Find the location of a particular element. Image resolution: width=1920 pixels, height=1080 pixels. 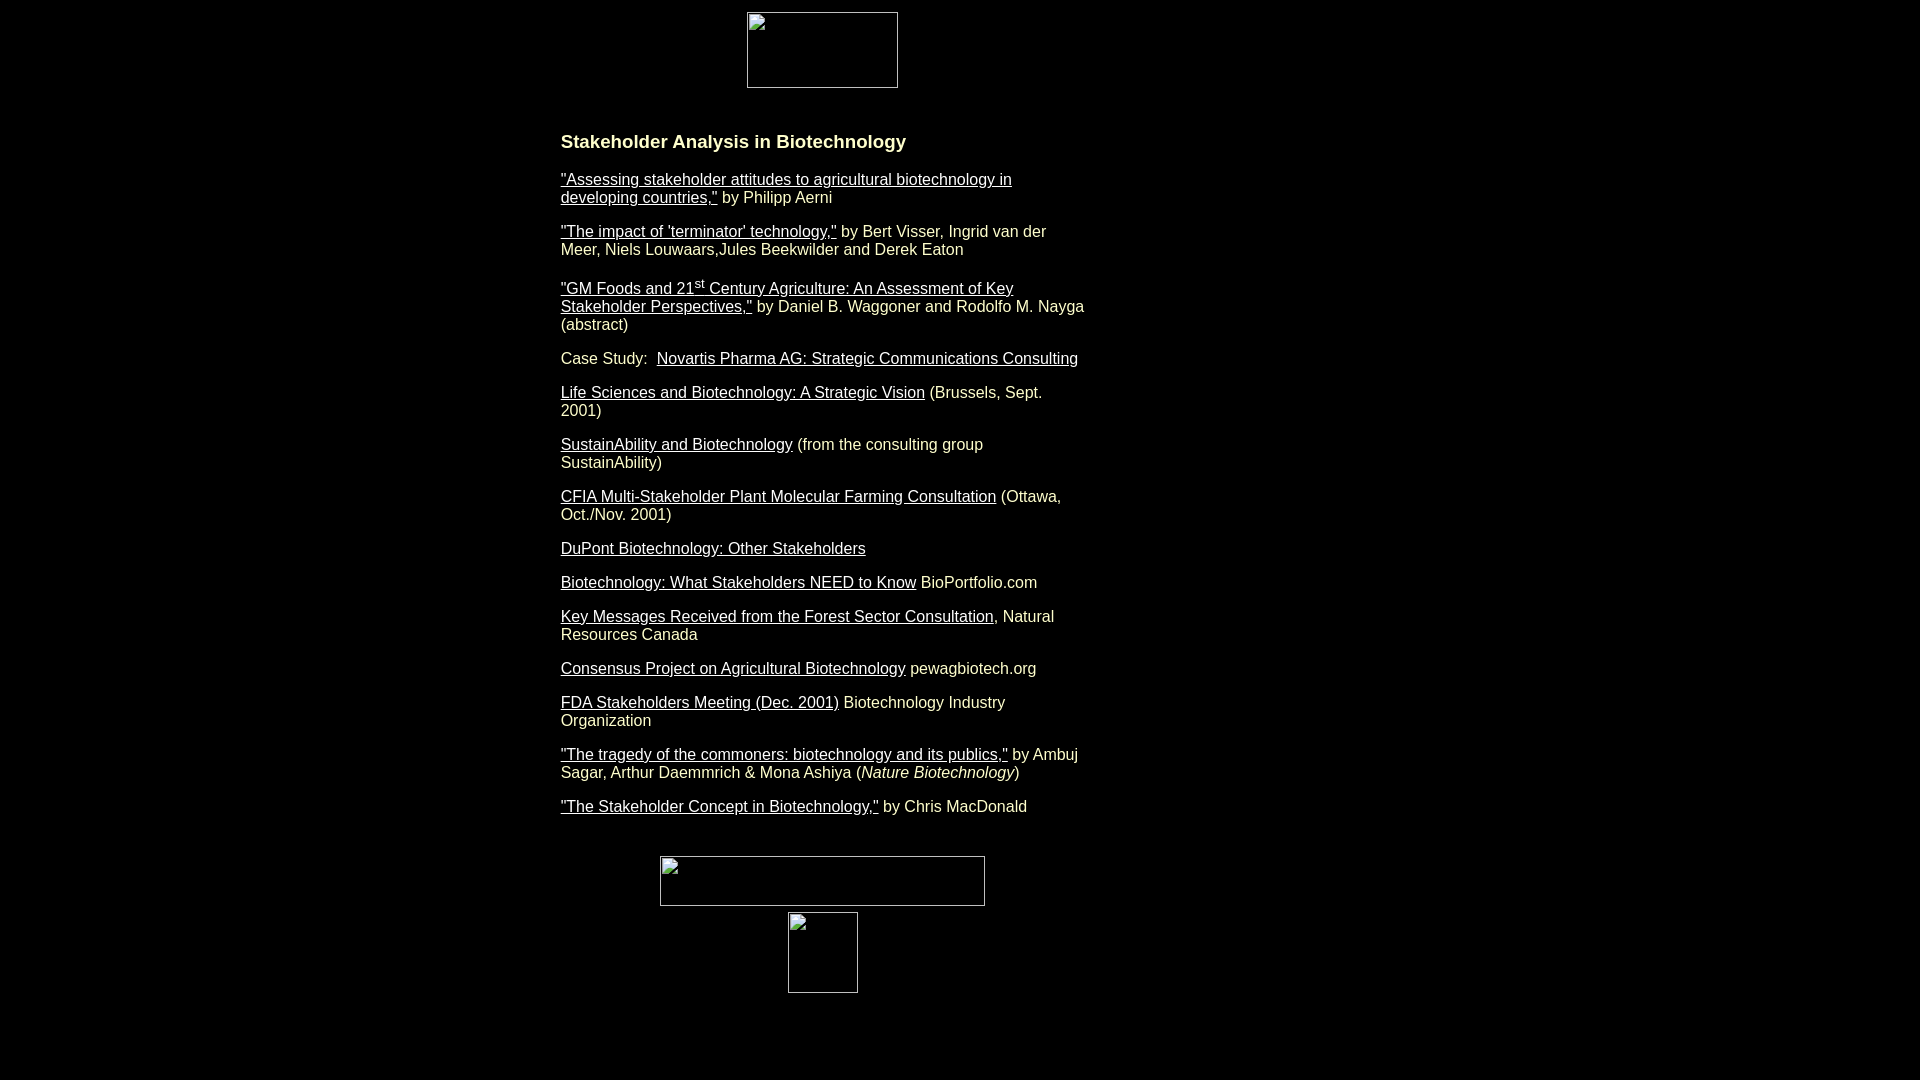

Consensus Project on Agricultural Biotechnology is located at coordinates (734, 668).